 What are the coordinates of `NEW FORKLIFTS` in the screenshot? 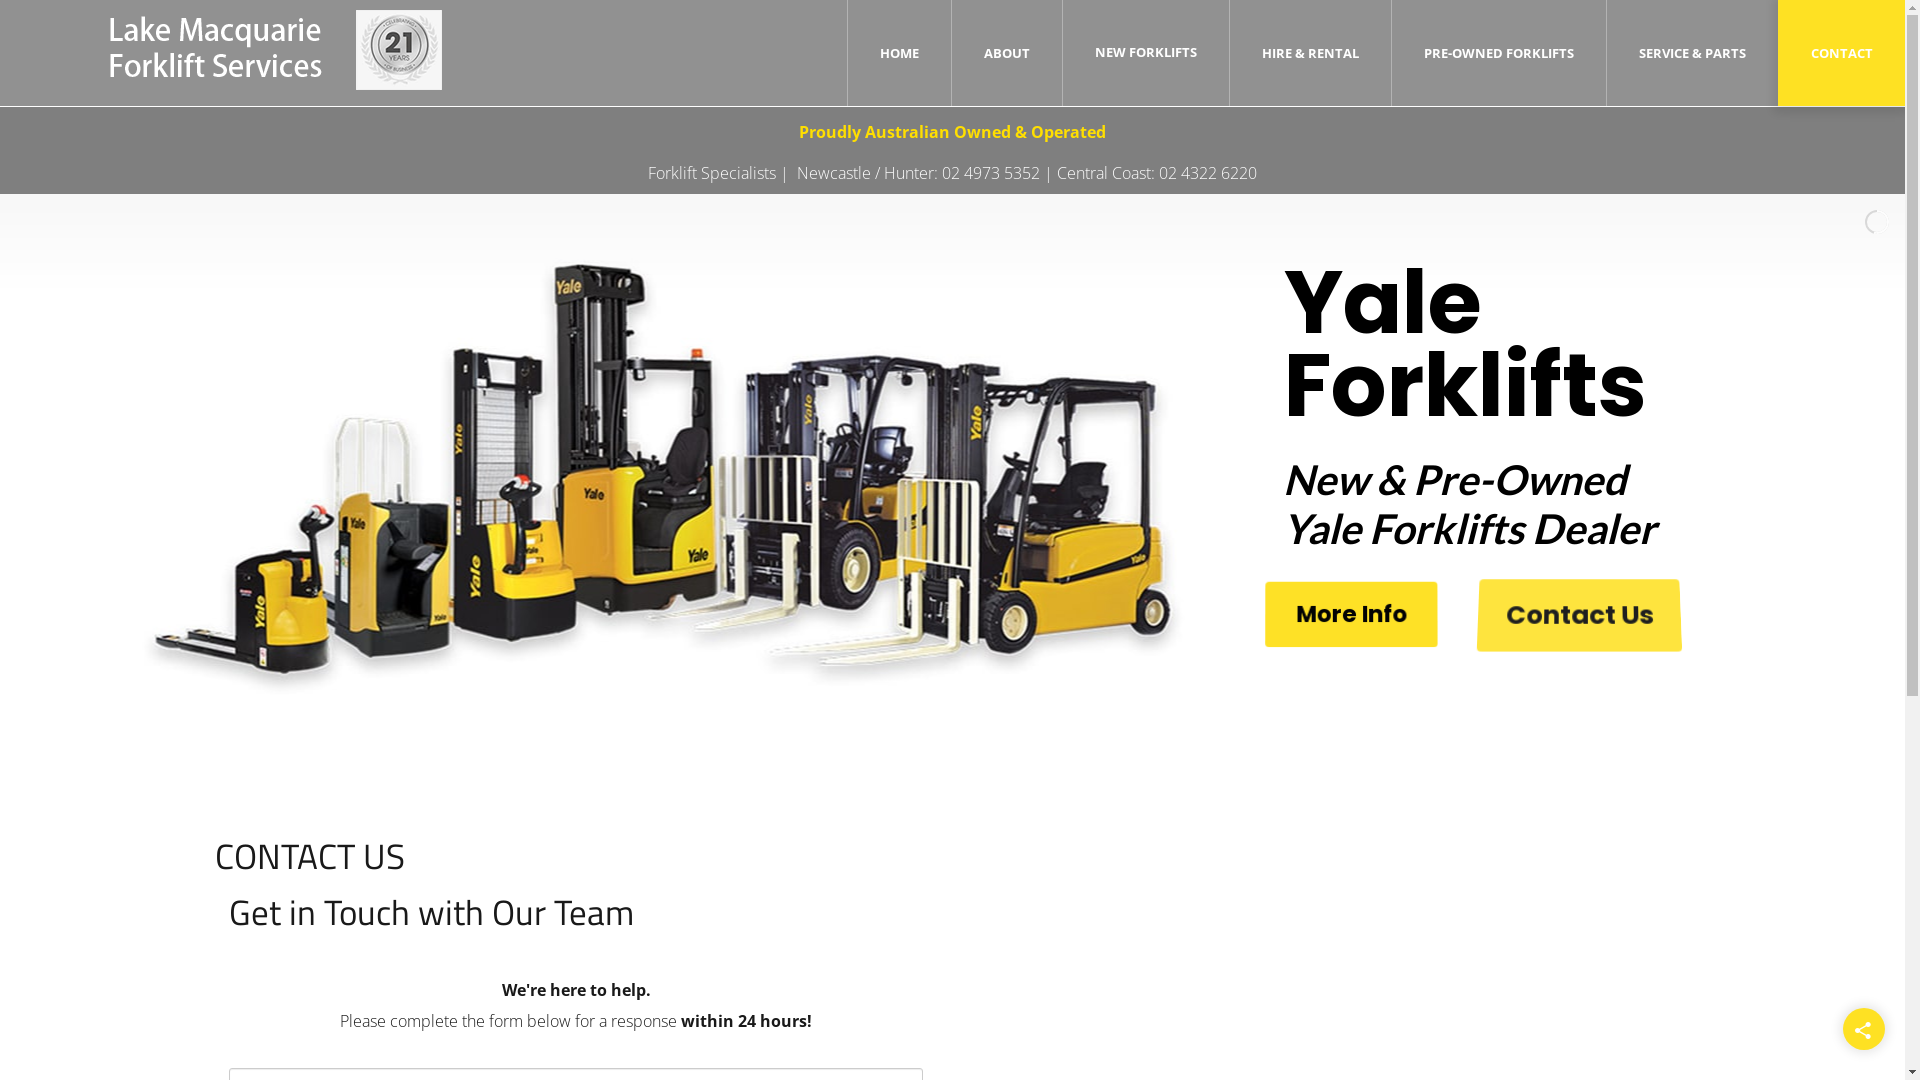 It's located at (1146, 52).